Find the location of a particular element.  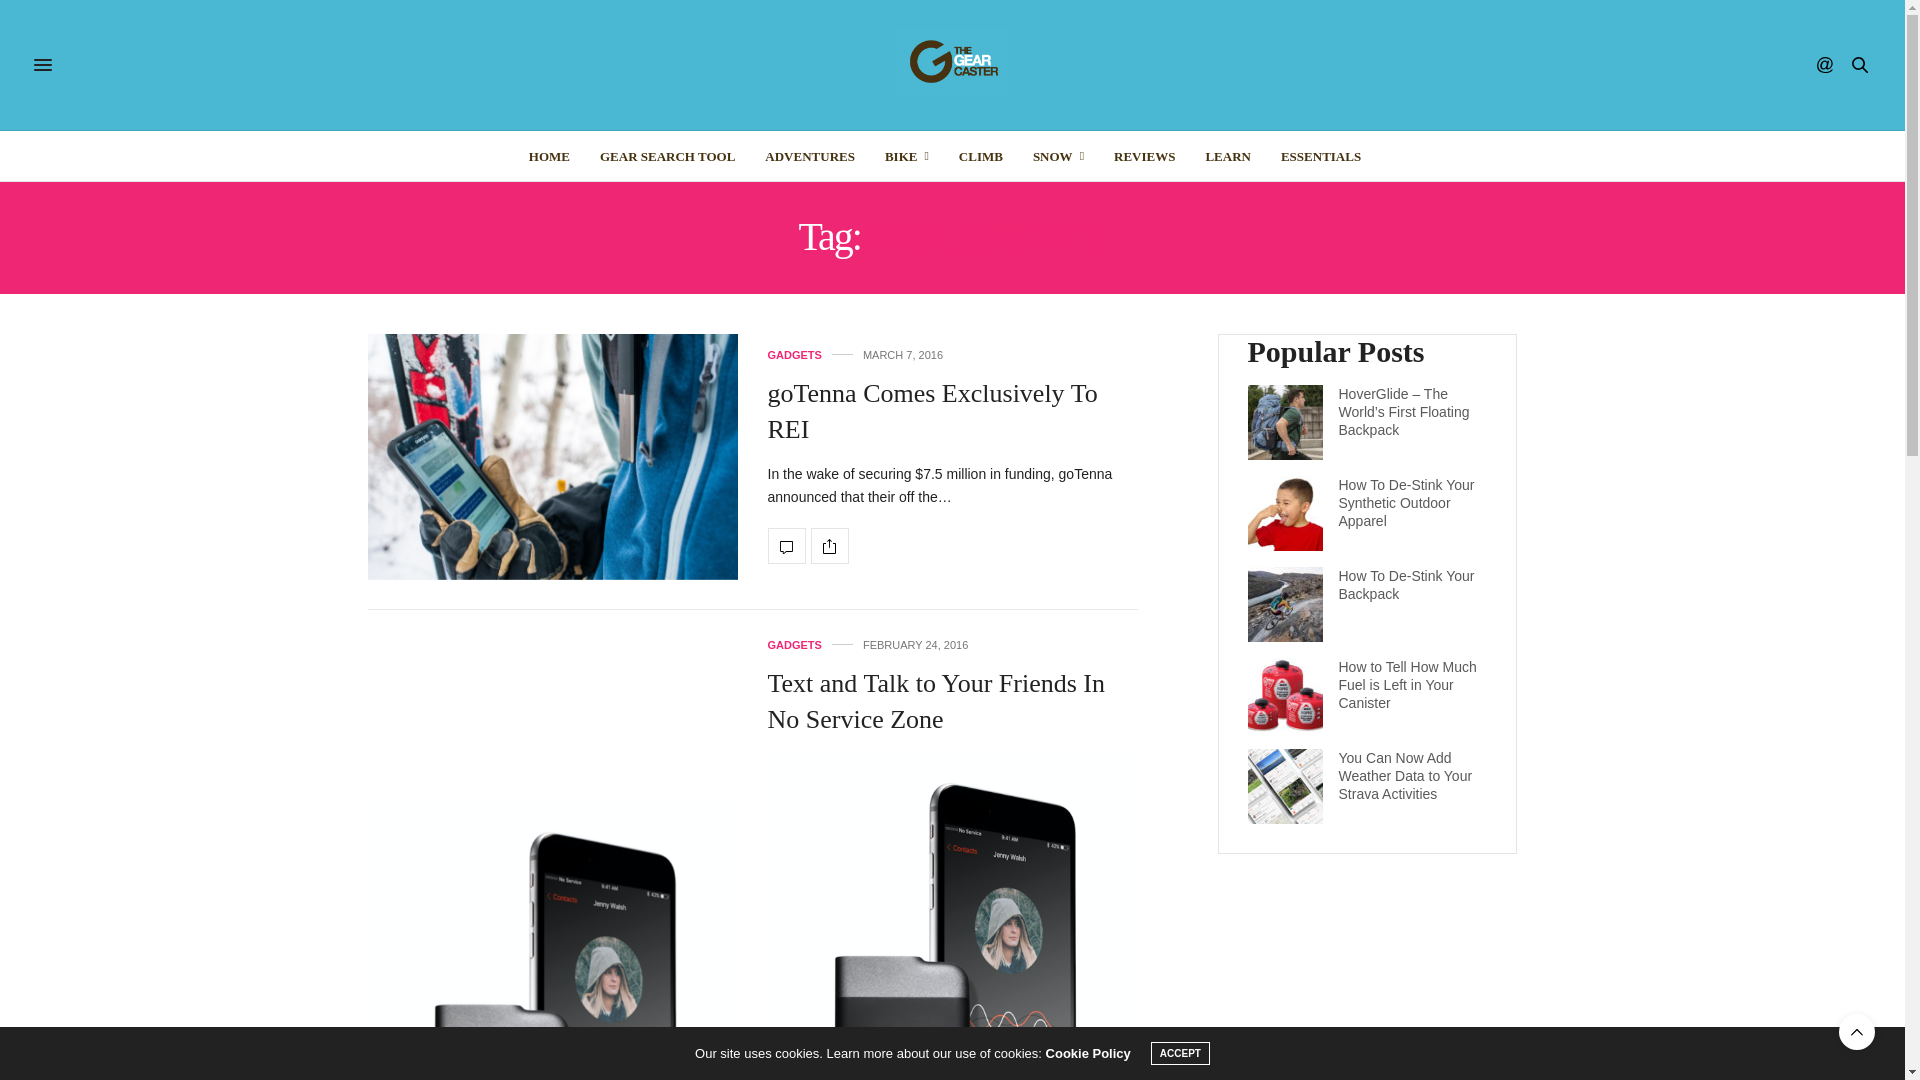

ADVENTURES is located at coordinates (809, 156).